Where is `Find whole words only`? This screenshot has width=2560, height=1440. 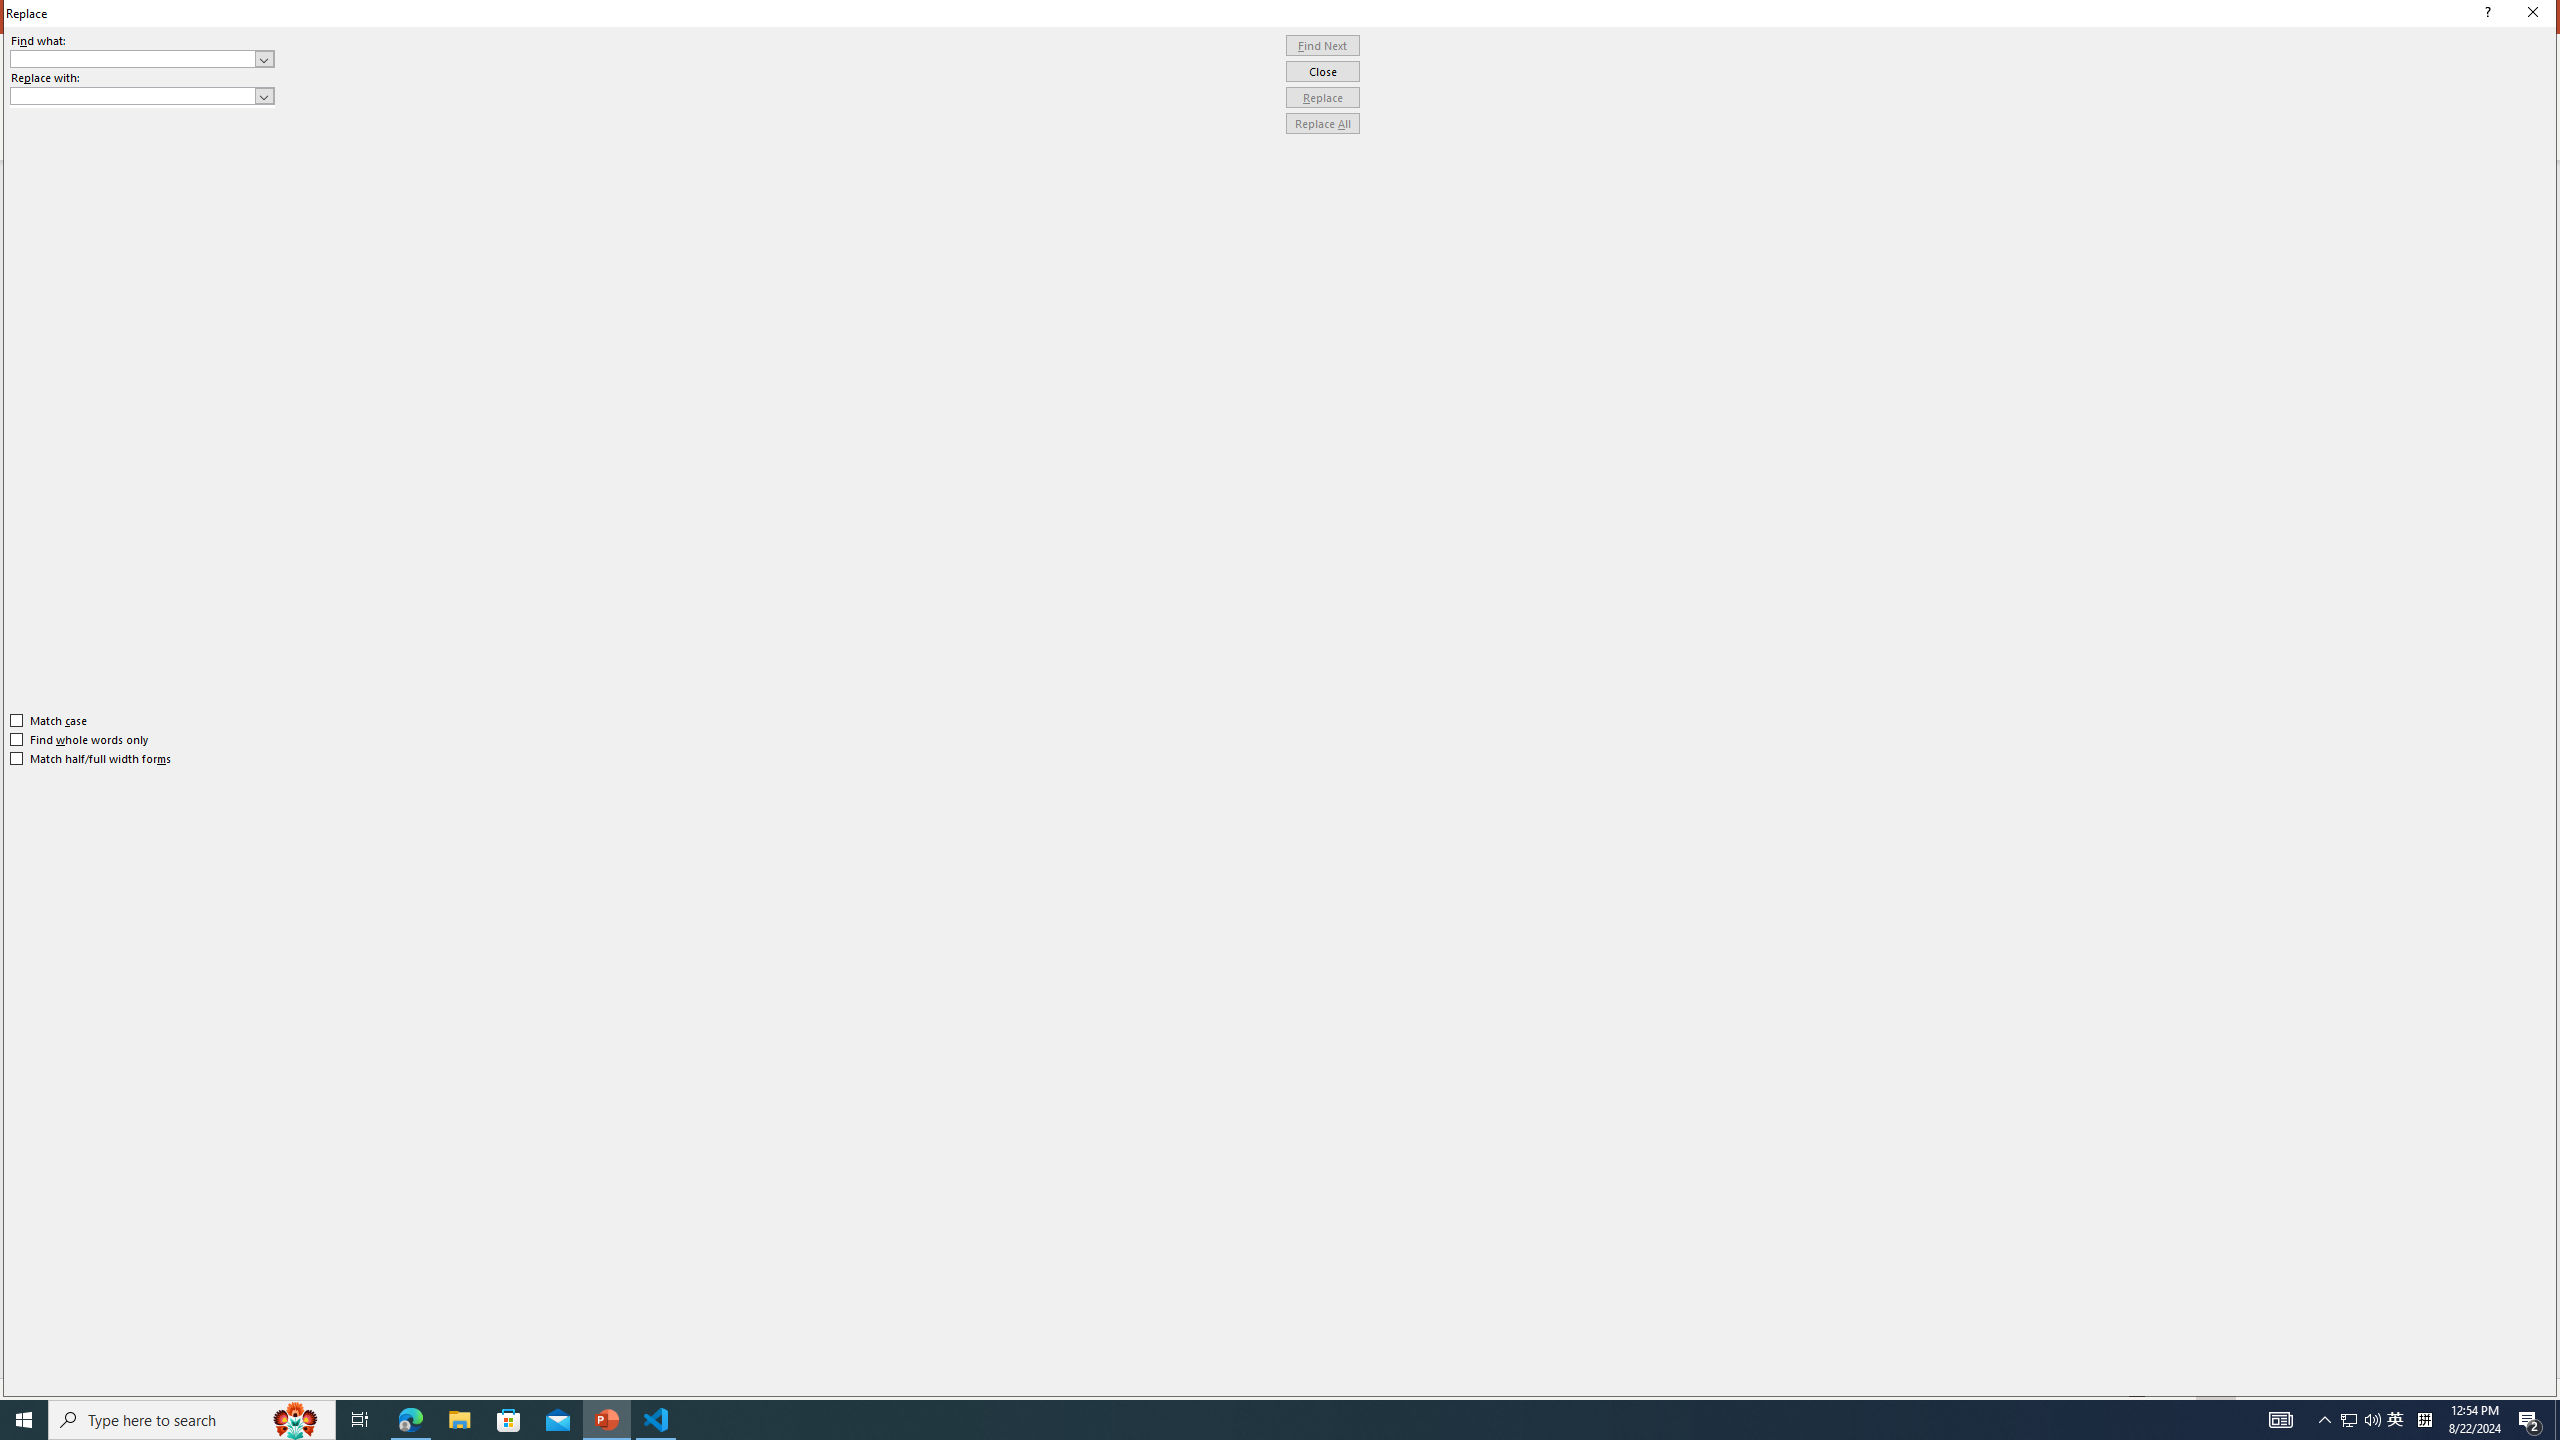 Find whole words only is located at coordinates (80, 739).